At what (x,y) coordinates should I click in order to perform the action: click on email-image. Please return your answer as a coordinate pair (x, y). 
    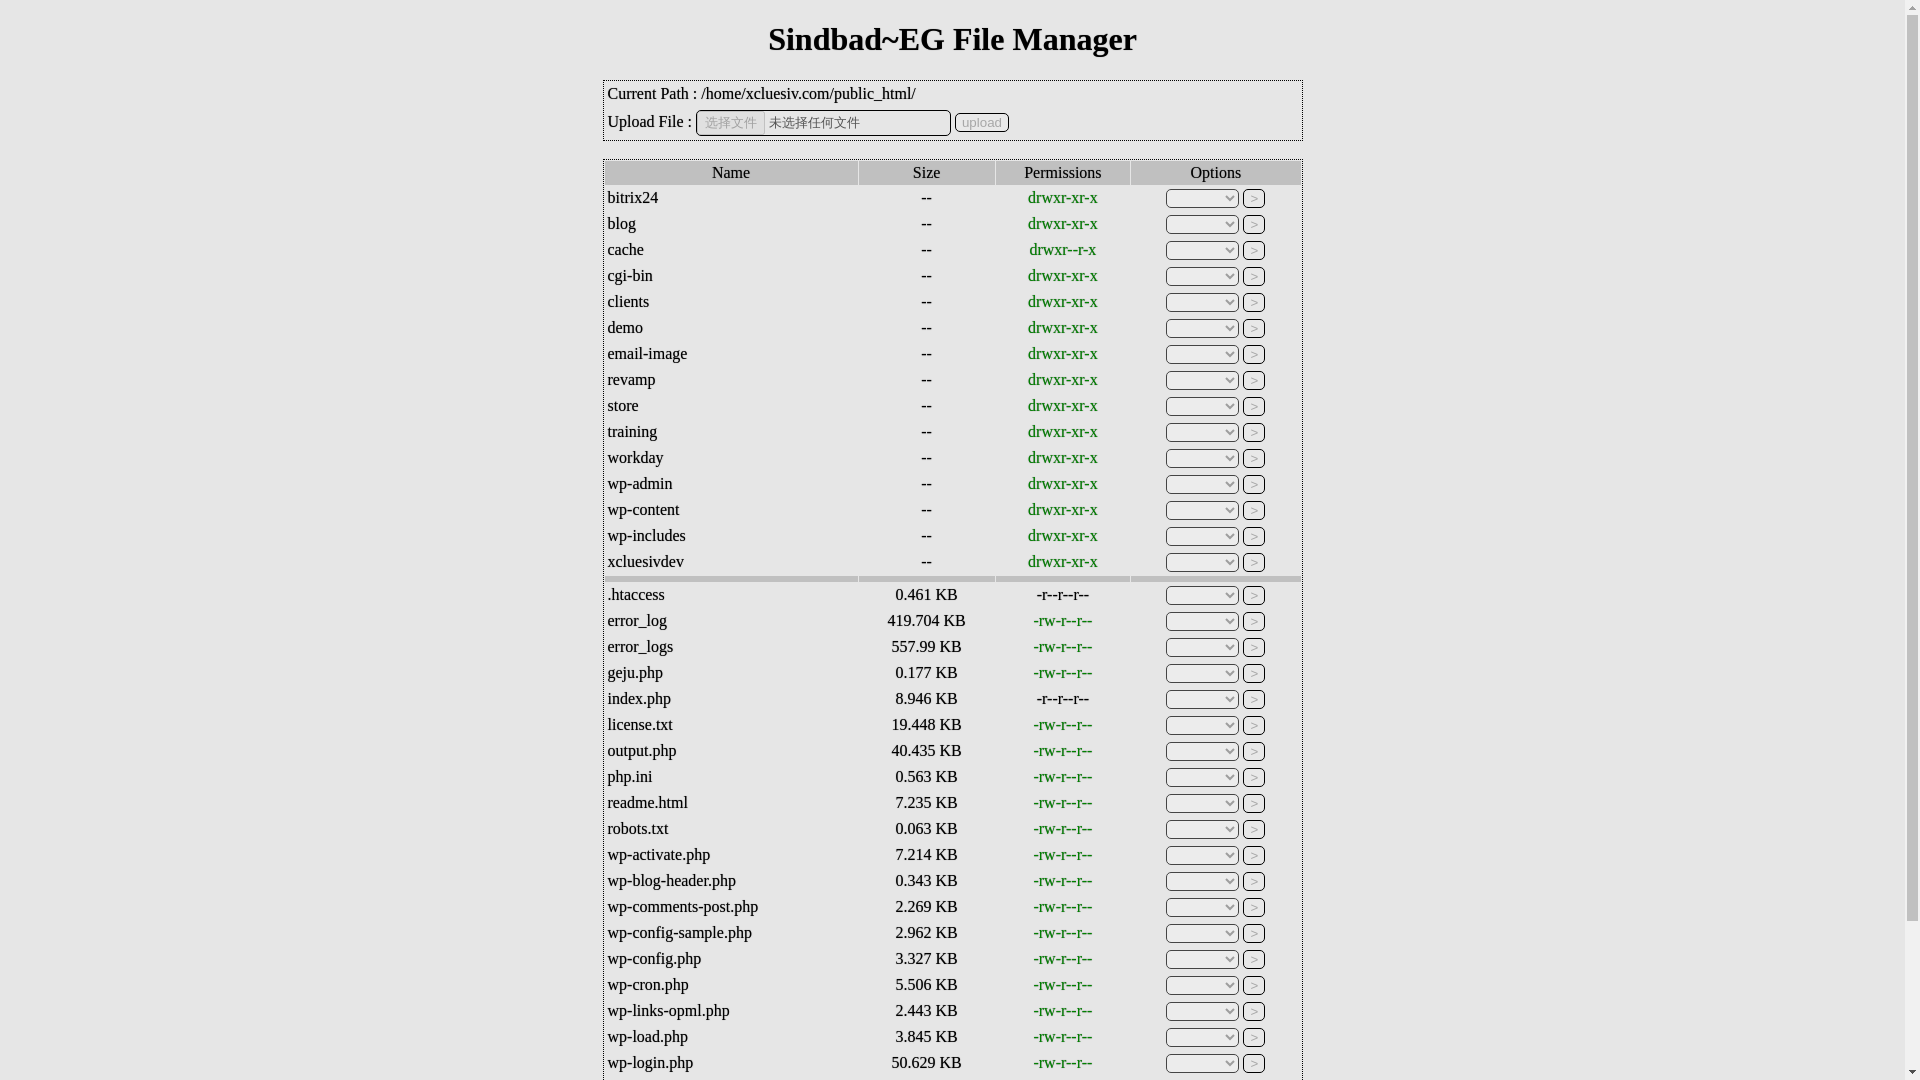
    Looking at the image, I should click on (648, 352).